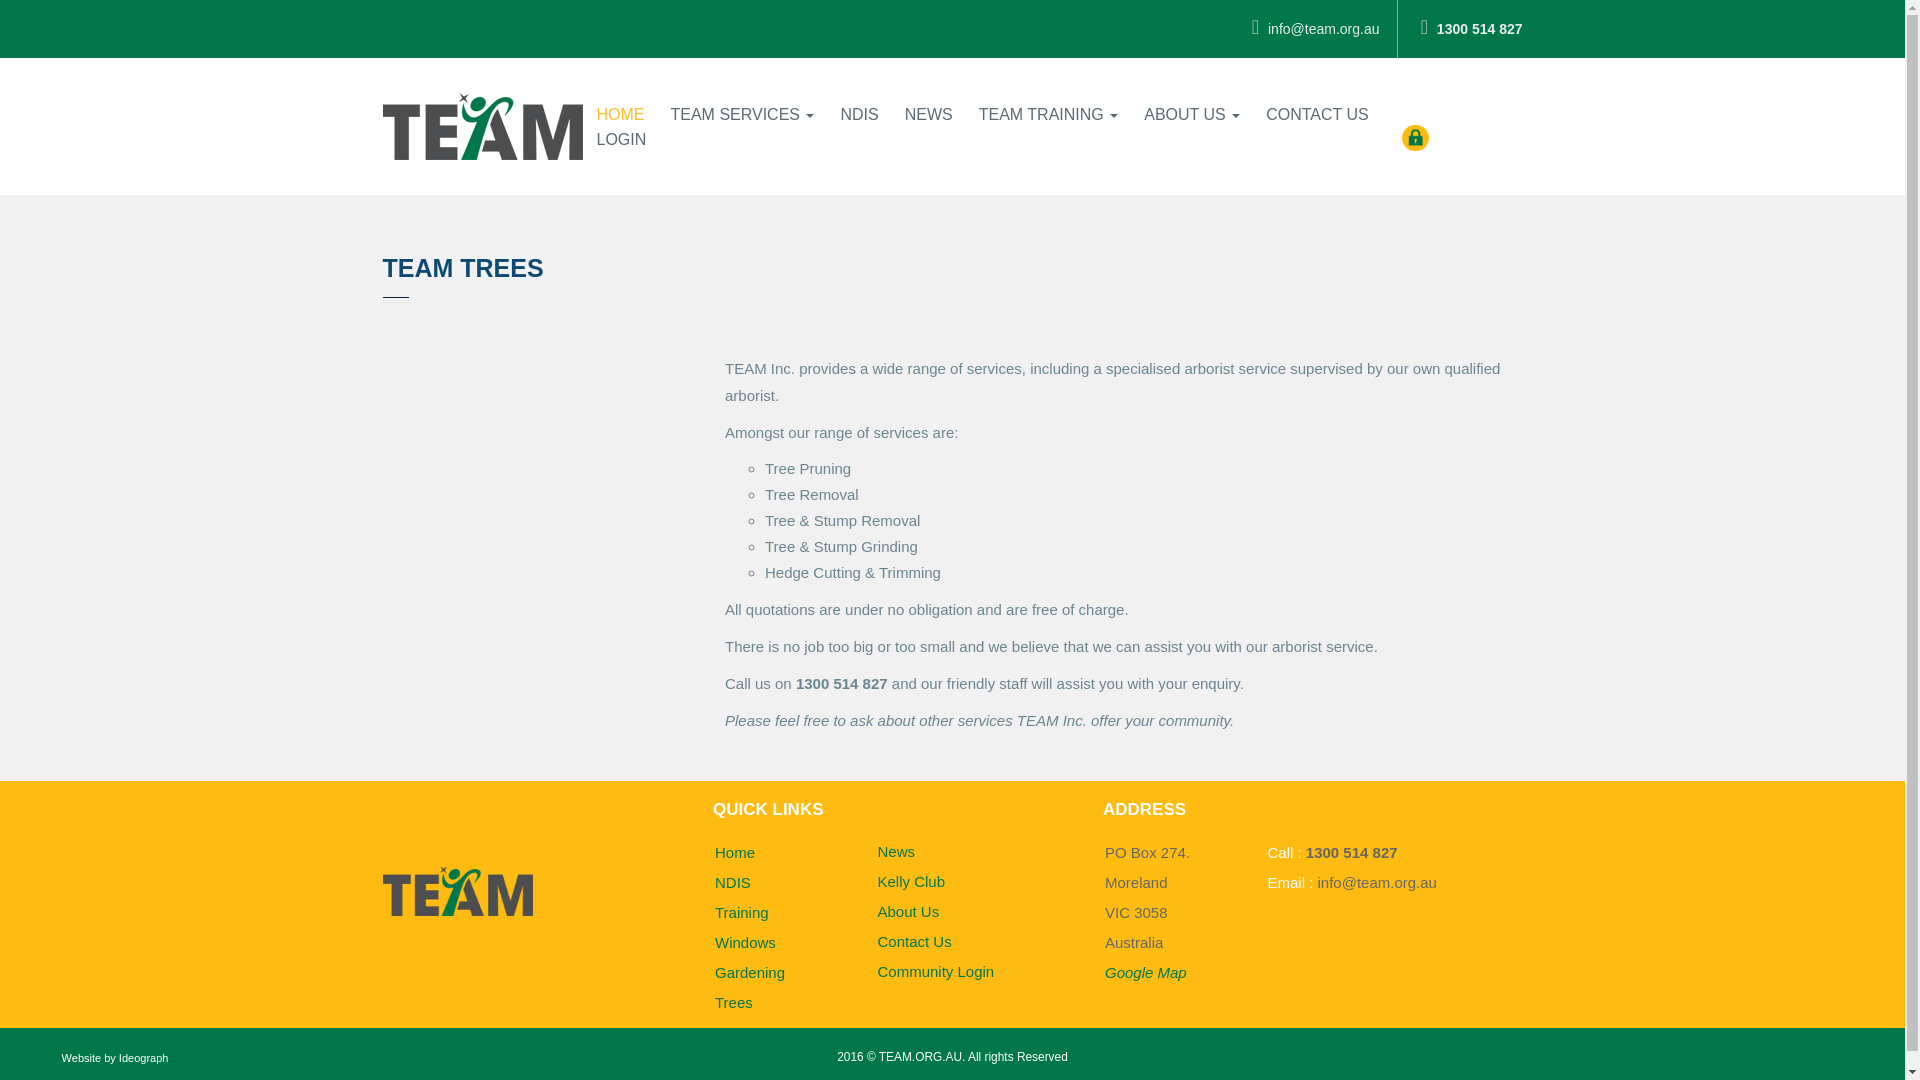 This screenshot has height=1080, width=1920. What do you see at coordinates (733, 1002) in the screenshot?
I see `Trees` at bounding box center [733, 1002].